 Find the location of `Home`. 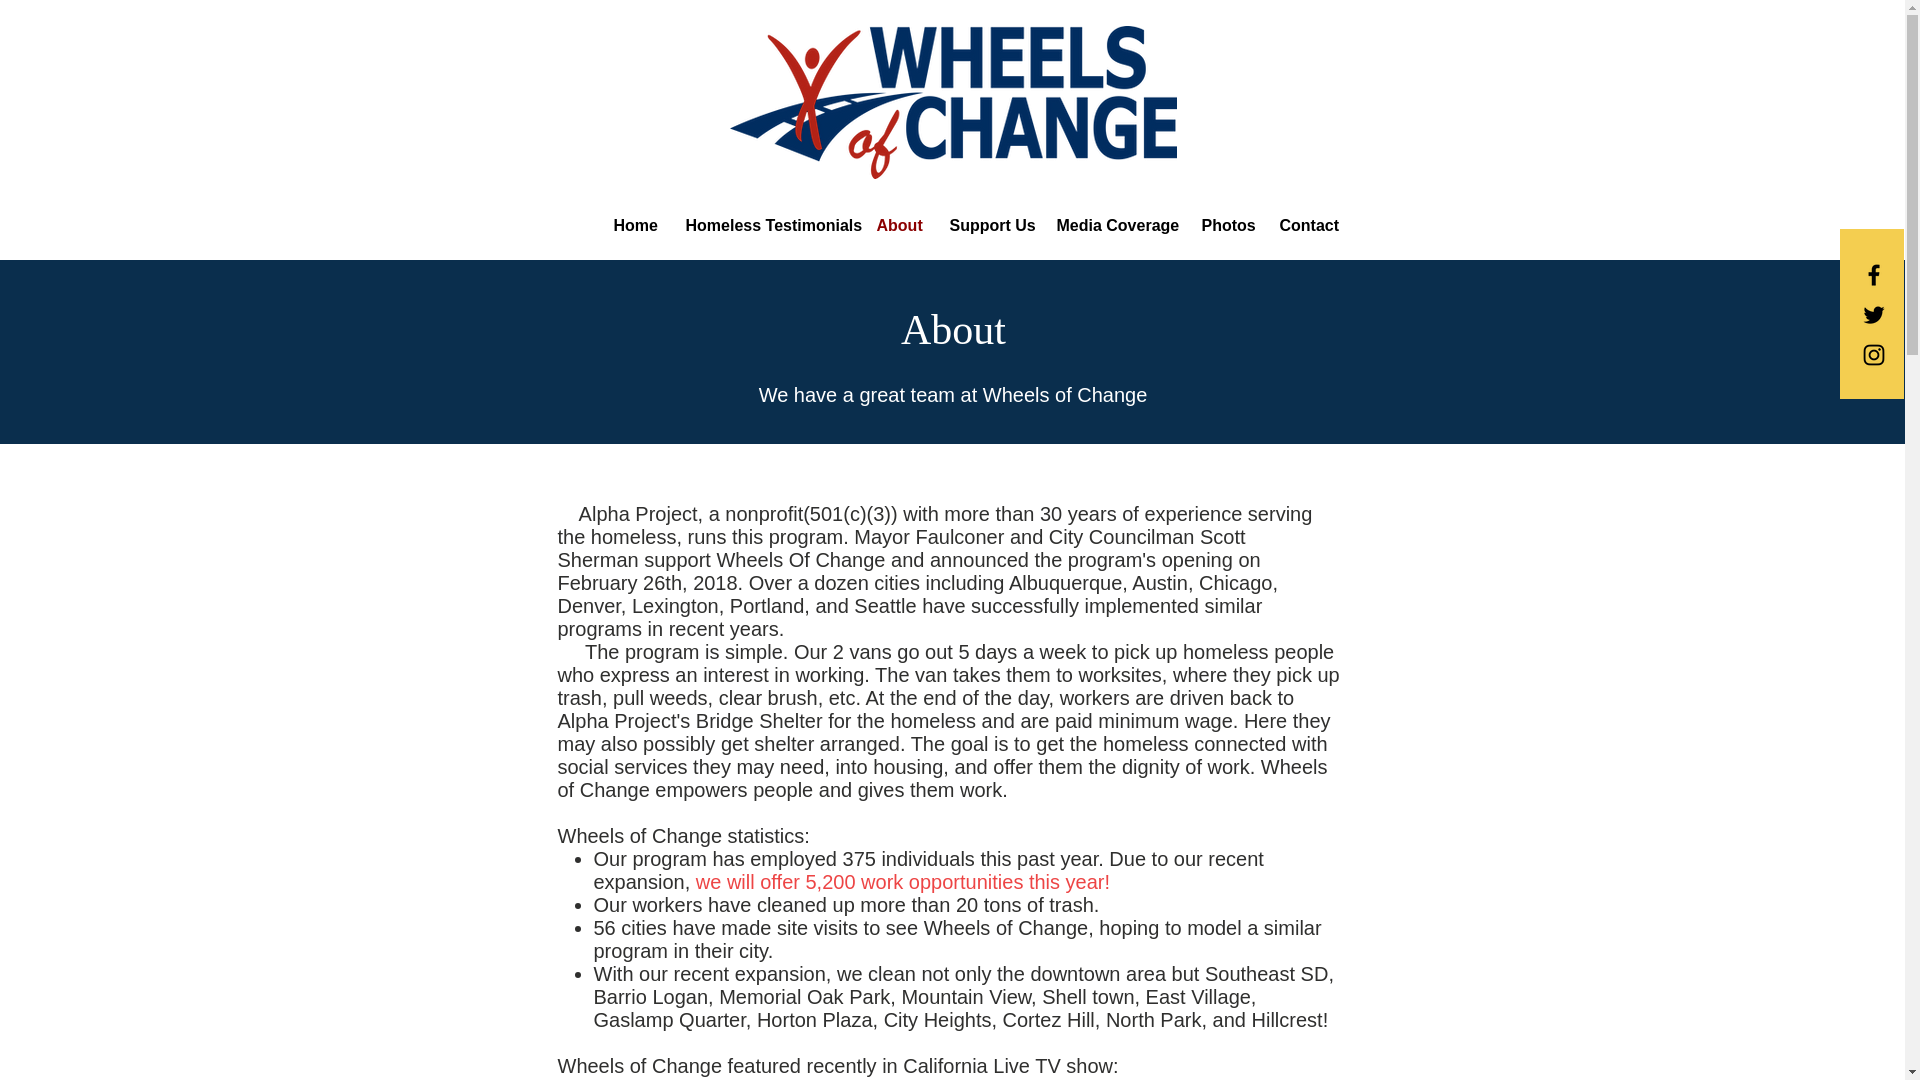

Home is located at coordinates (634, 224).